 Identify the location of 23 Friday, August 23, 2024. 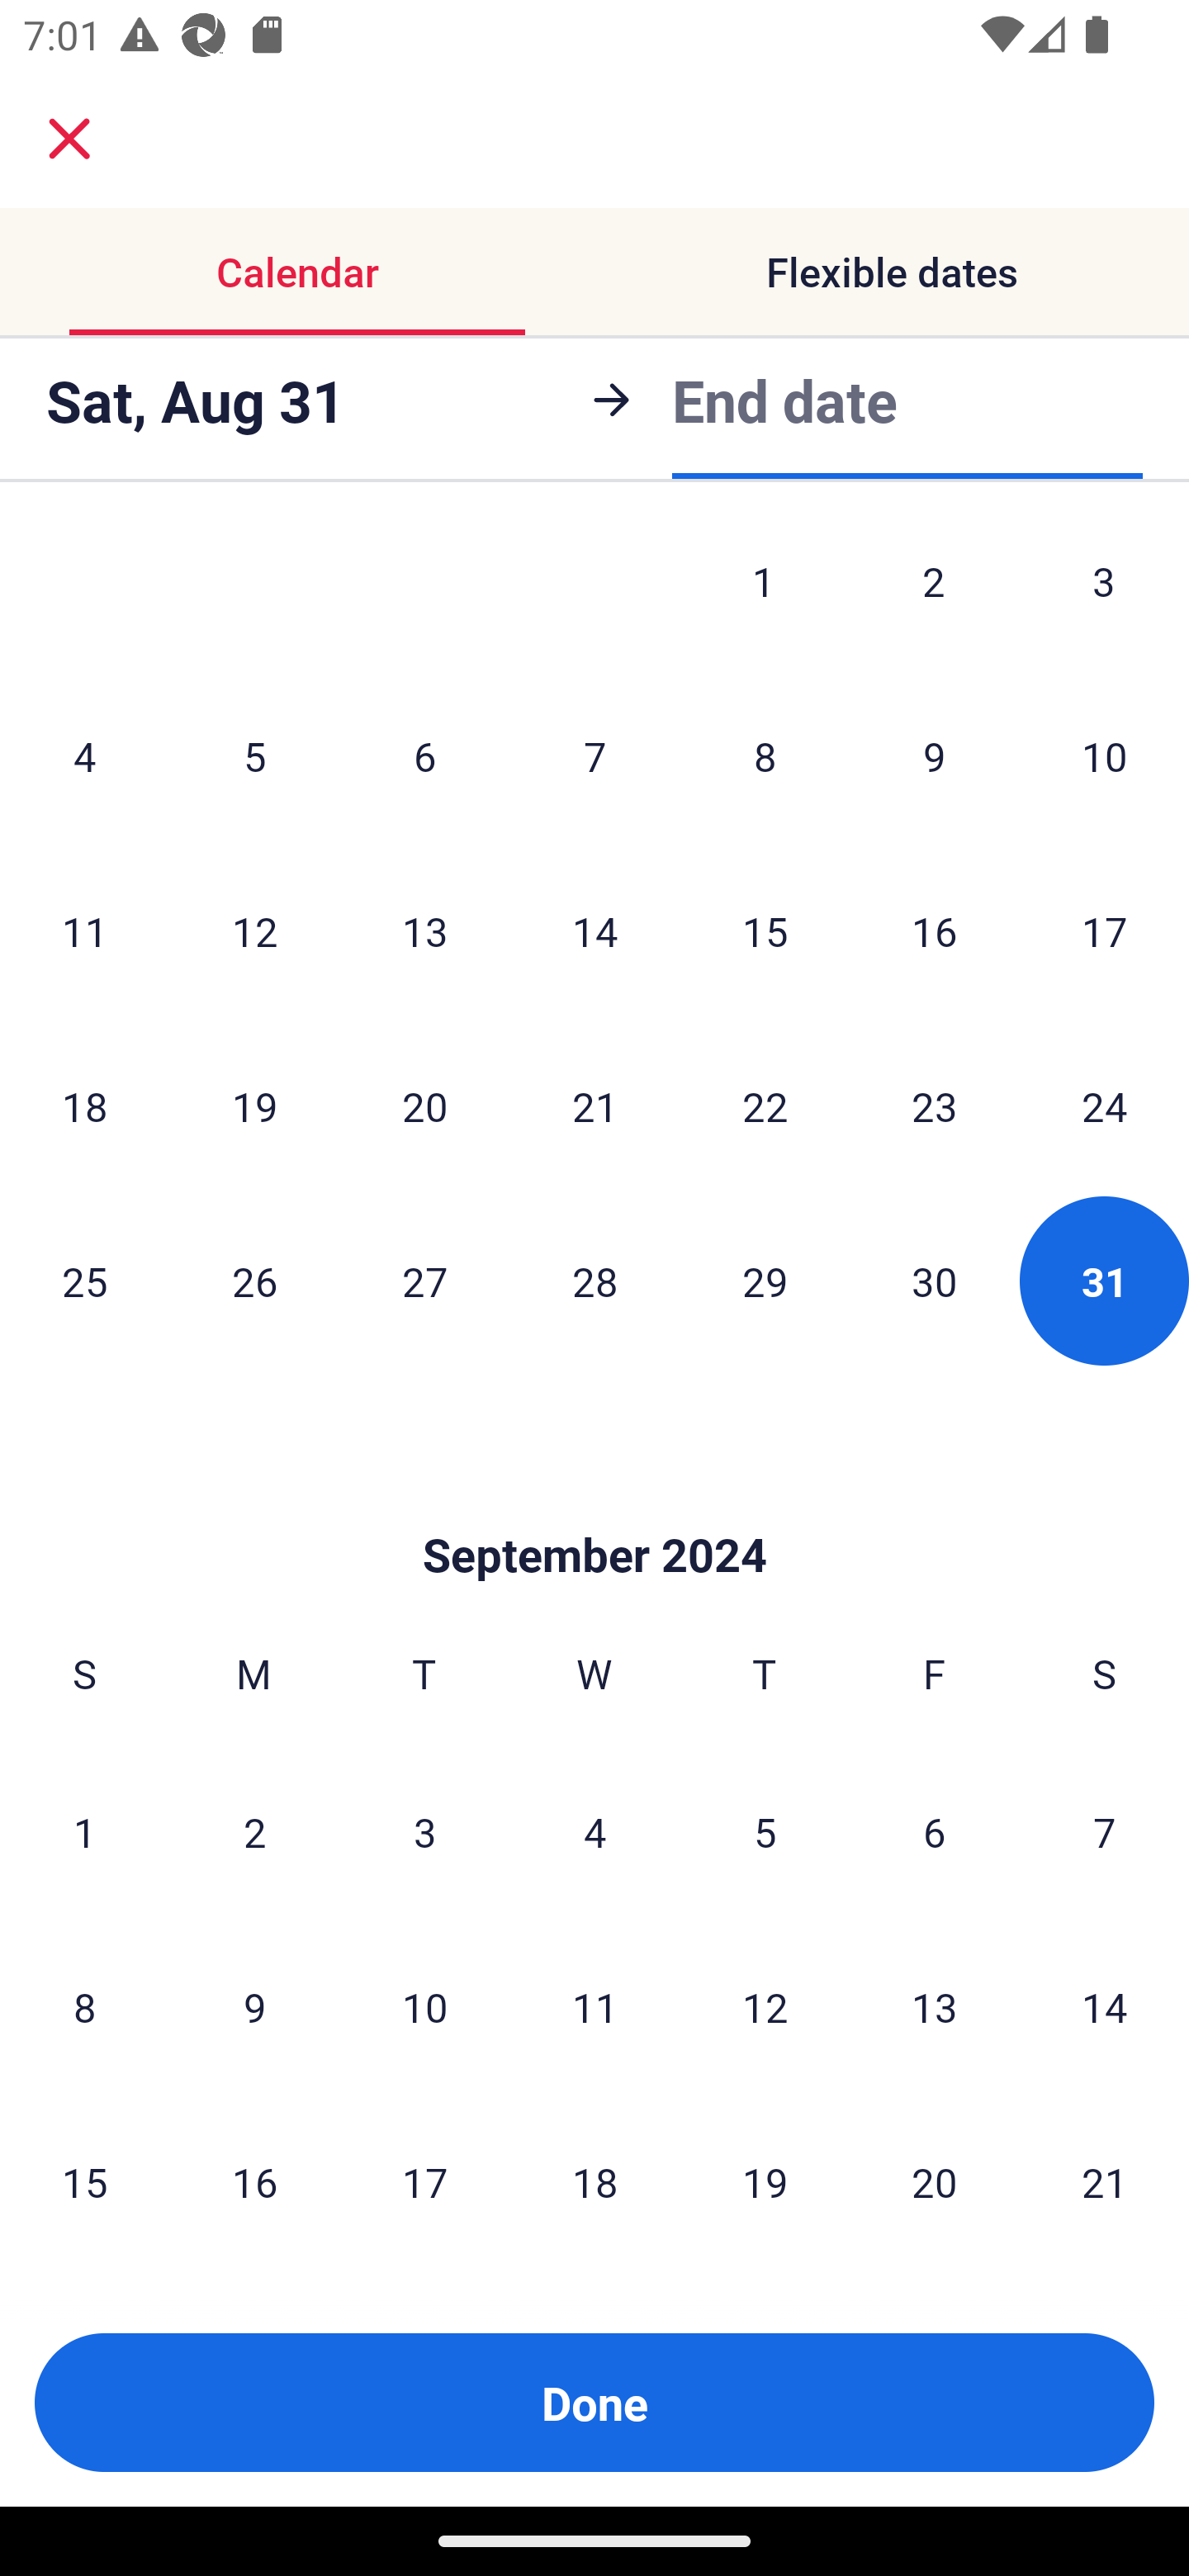
(935, 1105).